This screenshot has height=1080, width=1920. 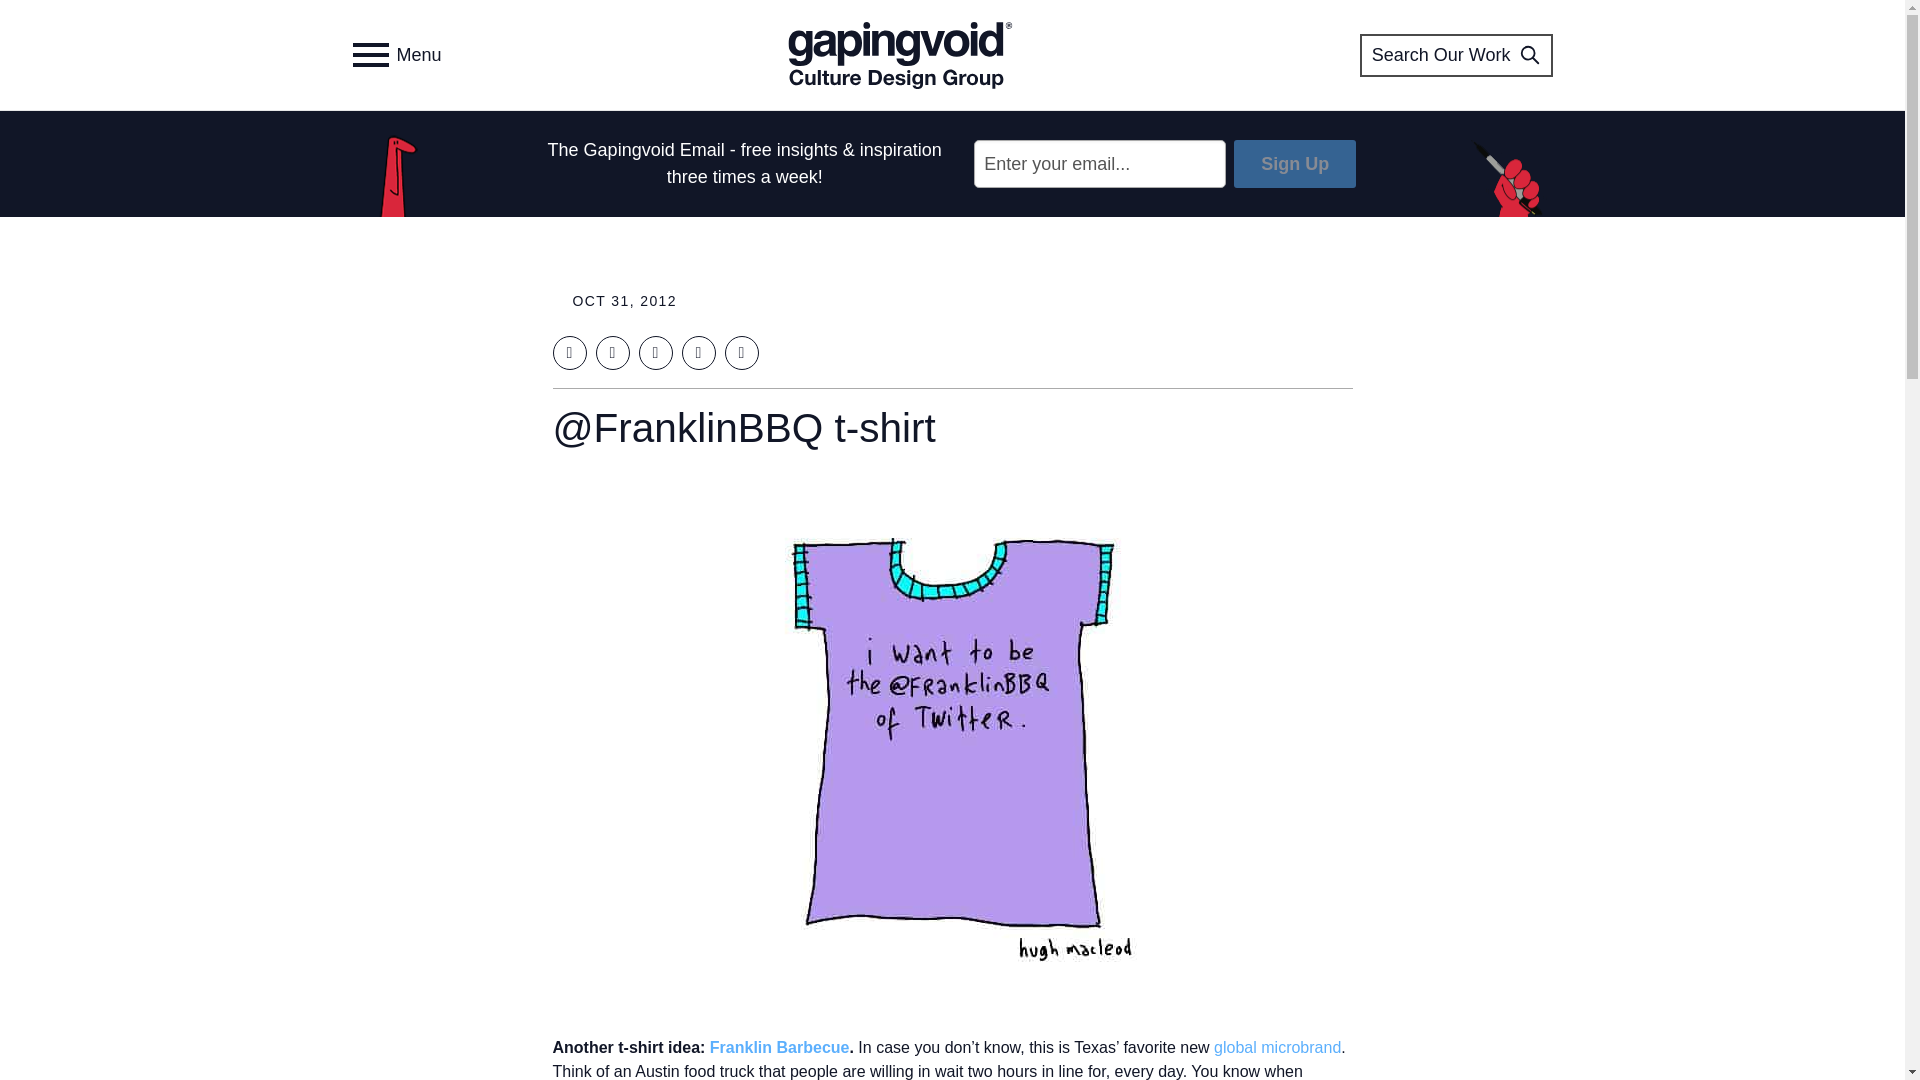 I want to click on global microbrand, so click(x=1276, y=1047).